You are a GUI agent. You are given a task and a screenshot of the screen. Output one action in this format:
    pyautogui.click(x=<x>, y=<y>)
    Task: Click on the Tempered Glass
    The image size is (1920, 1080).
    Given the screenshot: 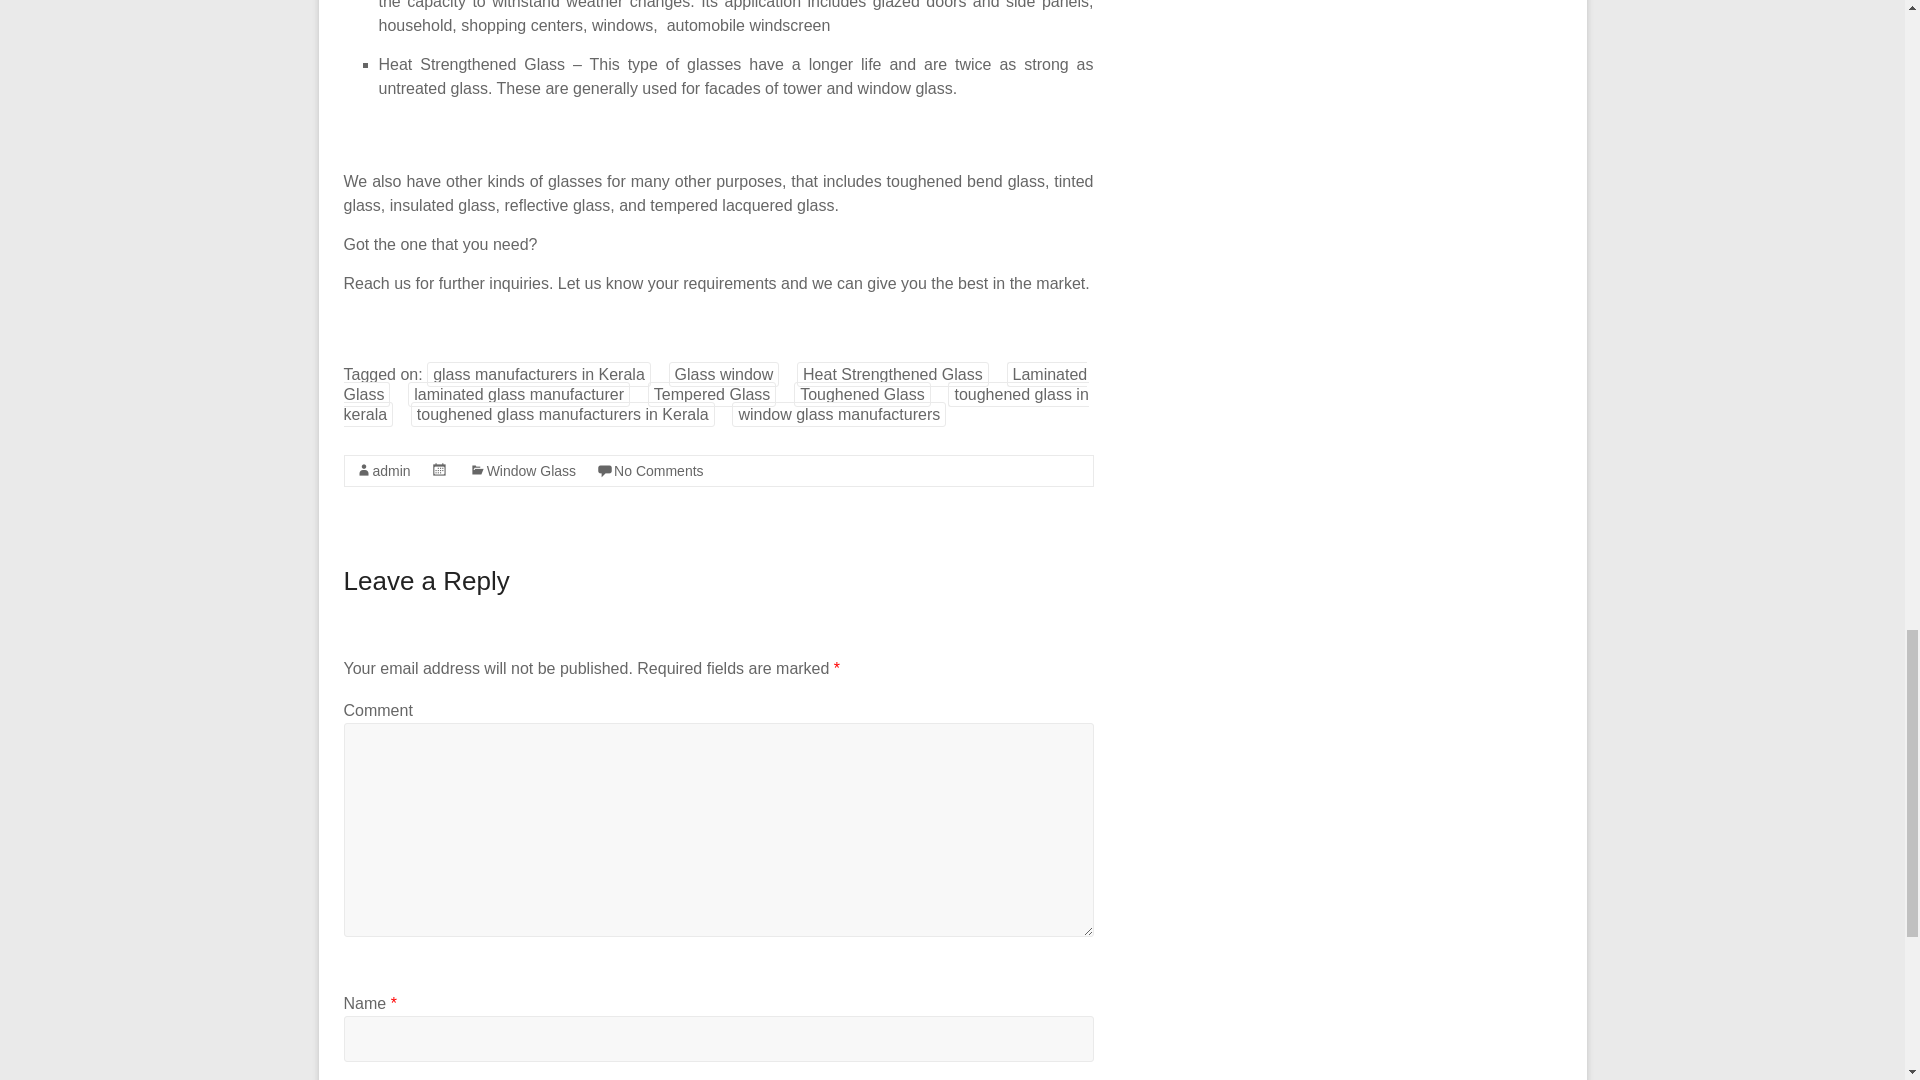 What is the action you would take?
    pyautogui.click(x=712, y=394)
    